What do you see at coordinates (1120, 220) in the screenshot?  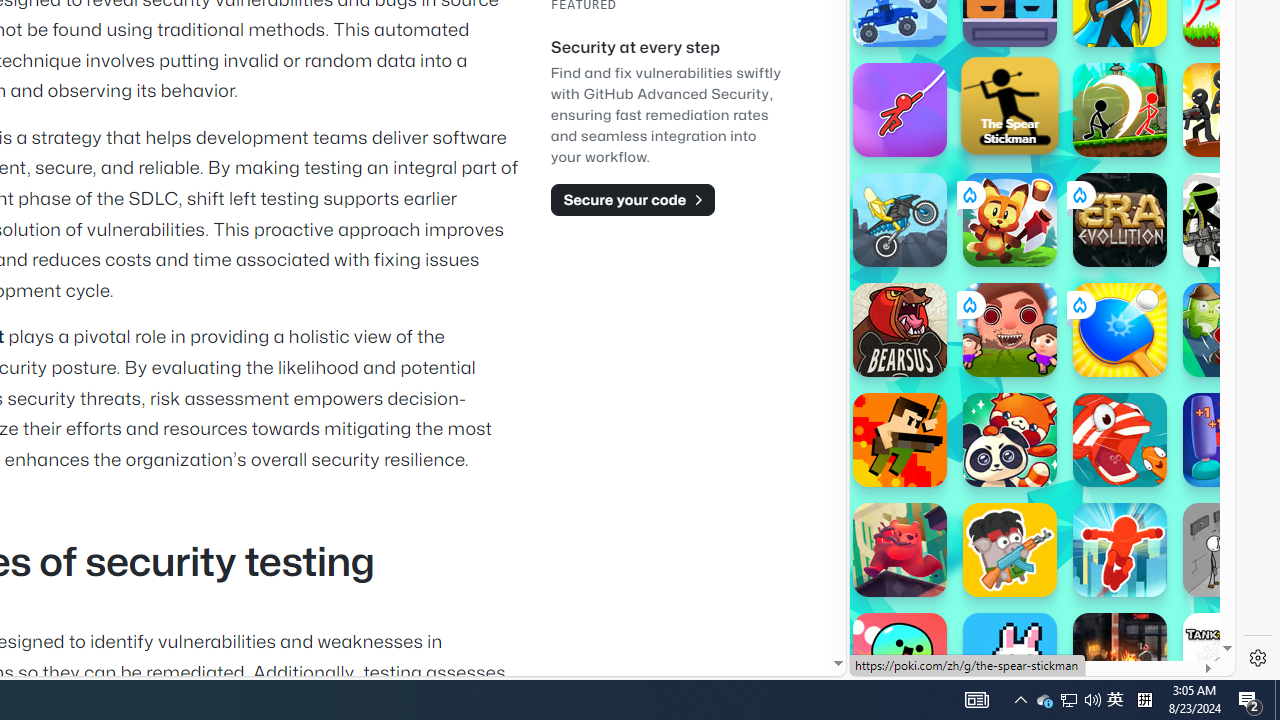 I see `Era: Evolution Era: Evolution` at bounding box center [1120, 220].